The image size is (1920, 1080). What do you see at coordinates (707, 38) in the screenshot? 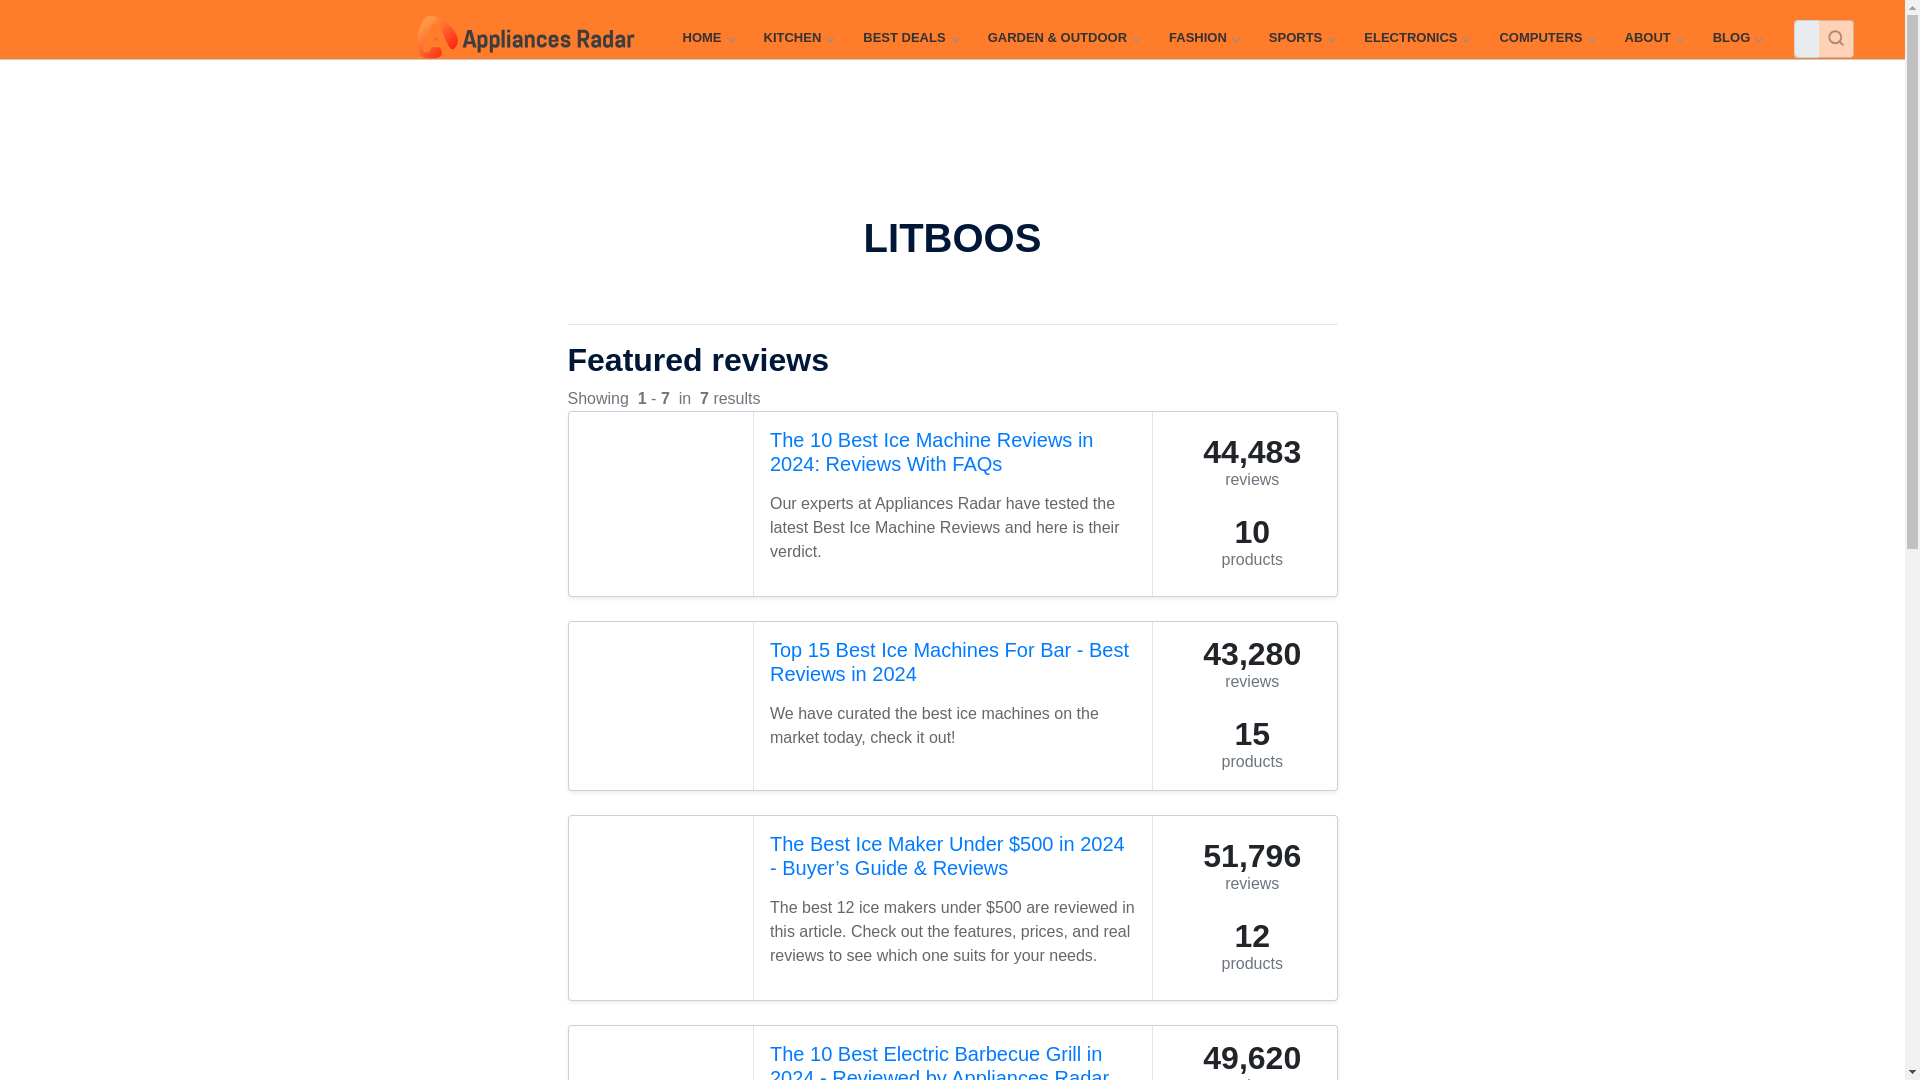
I see `Home` at bounding box center [707, 38].